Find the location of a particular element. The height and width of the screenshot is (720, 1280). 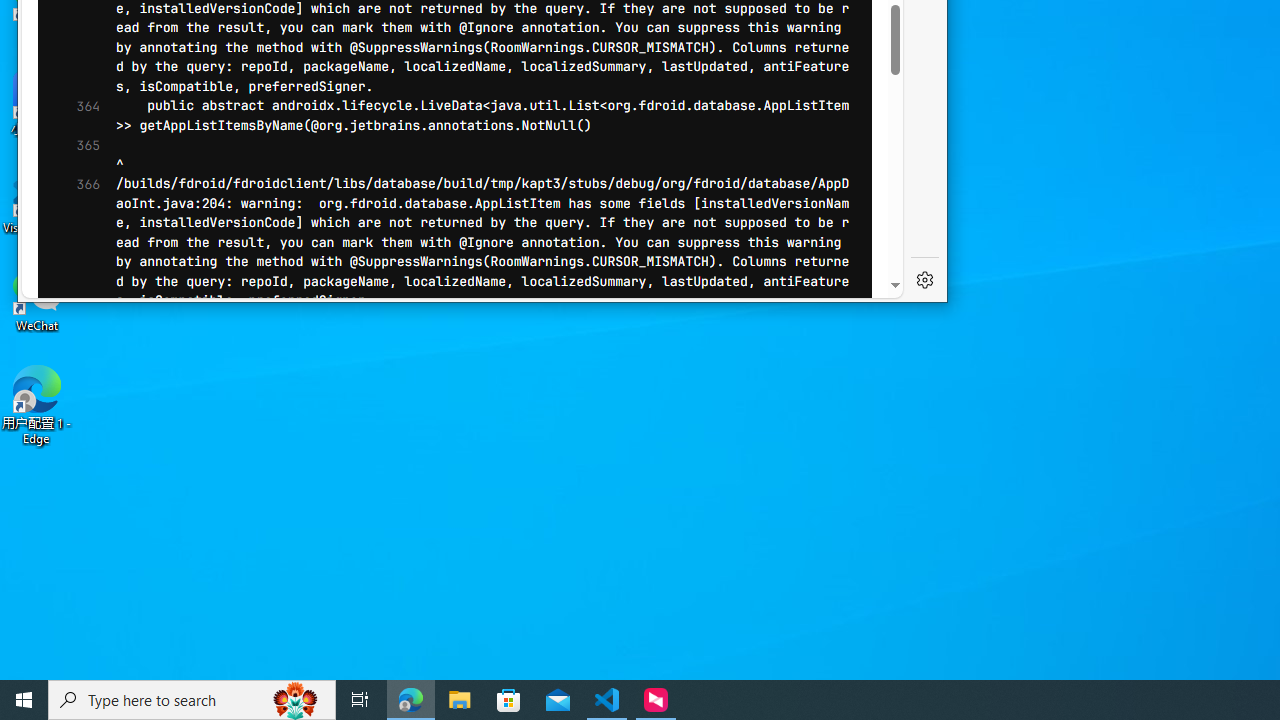

431 is located at coordinates (73, 138).